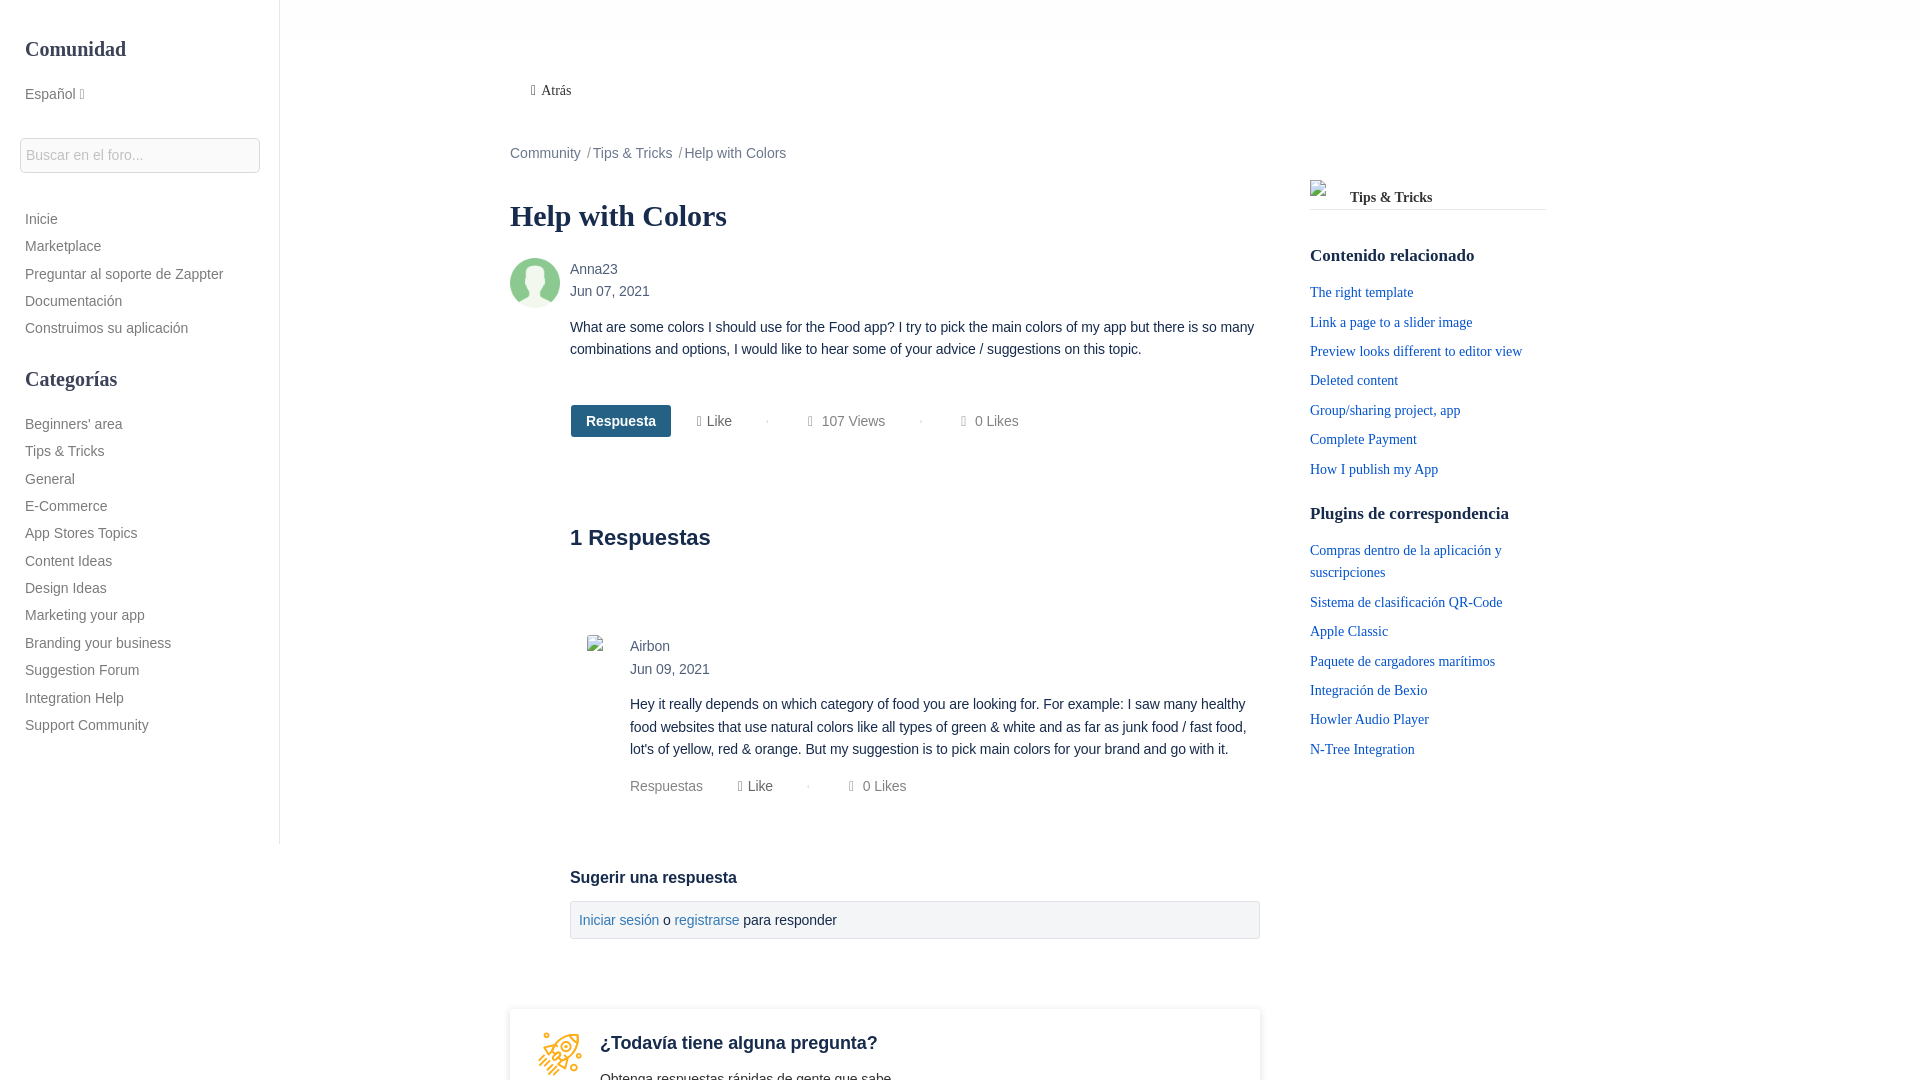  What do you see at coordinates (140, 530) in the screenshot?
I see `App Stores Topics` at bounding box center [140, 530].